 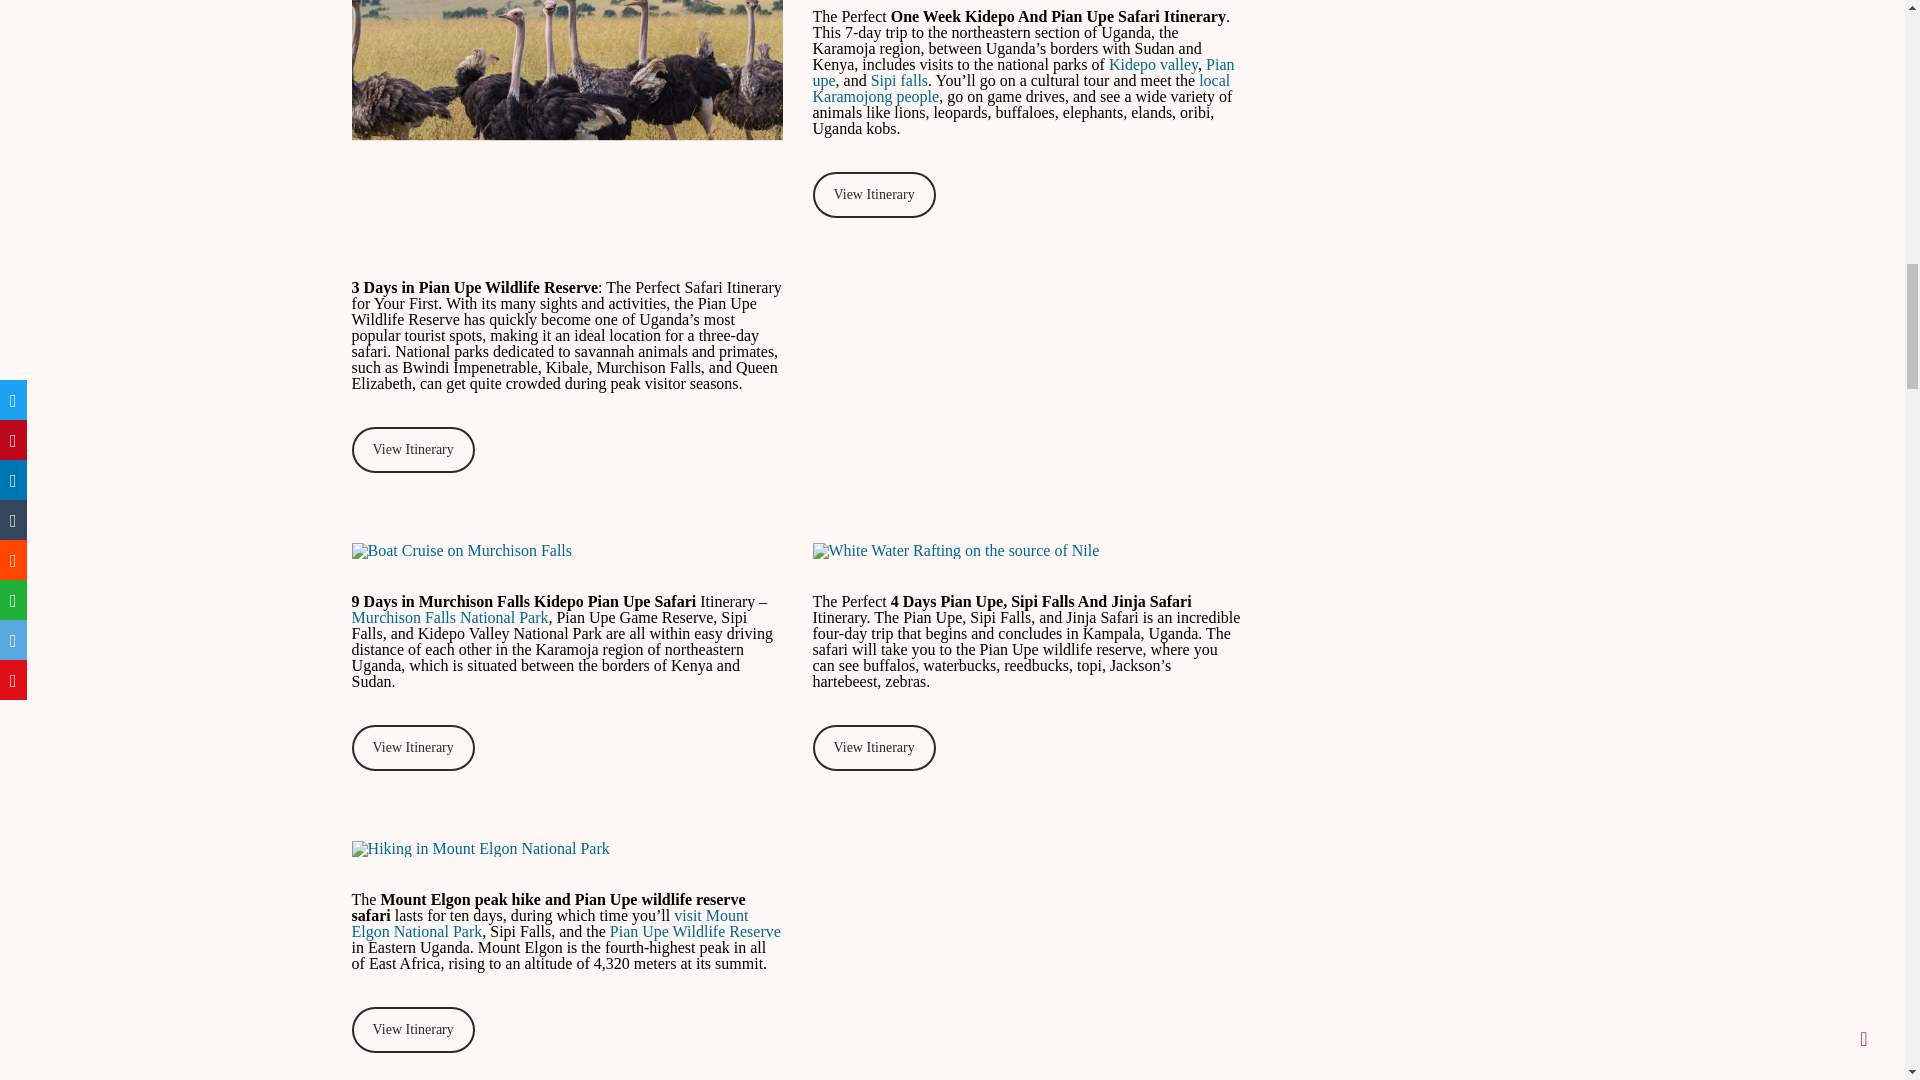 I want to click on Attractions in Pian Upe wildlife reserve., so click(x=567, y=122).